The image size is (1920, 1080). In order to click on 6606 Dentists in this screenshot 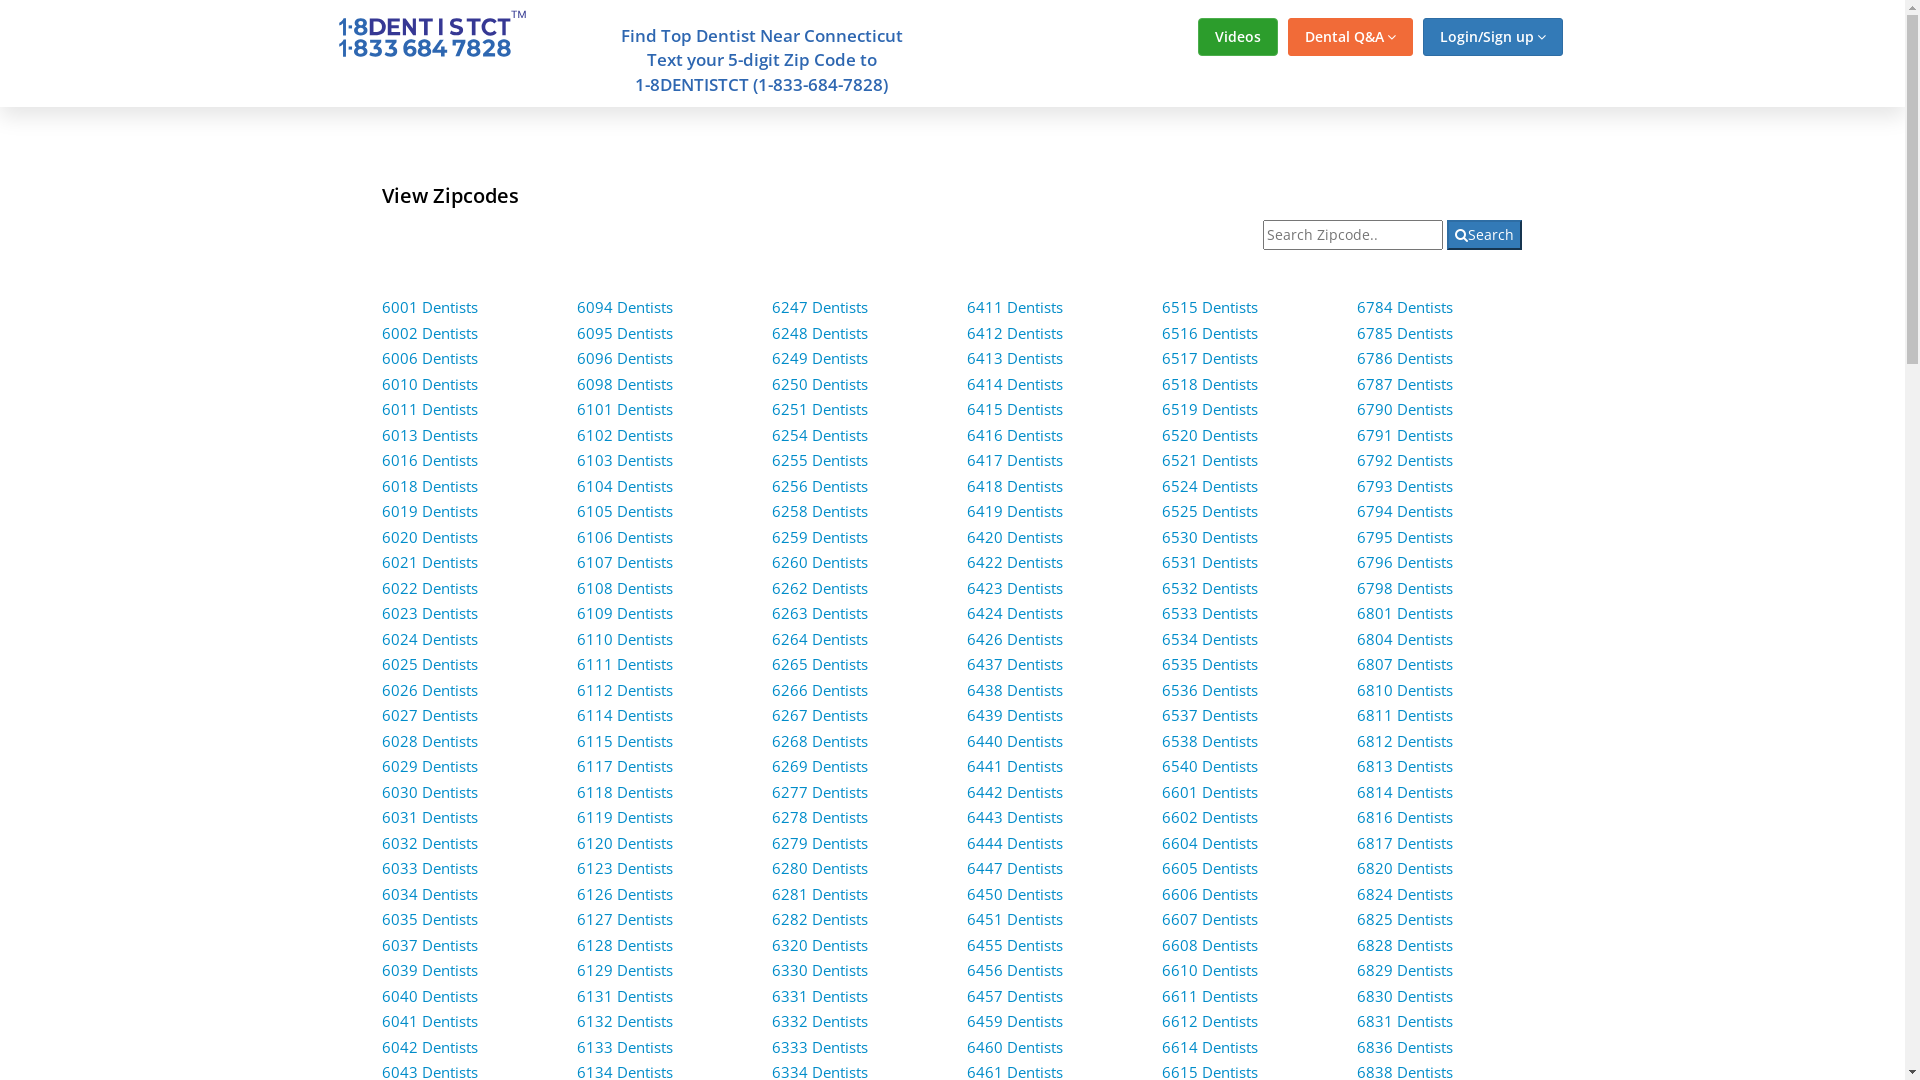, I will do `click(1210, 894)`.